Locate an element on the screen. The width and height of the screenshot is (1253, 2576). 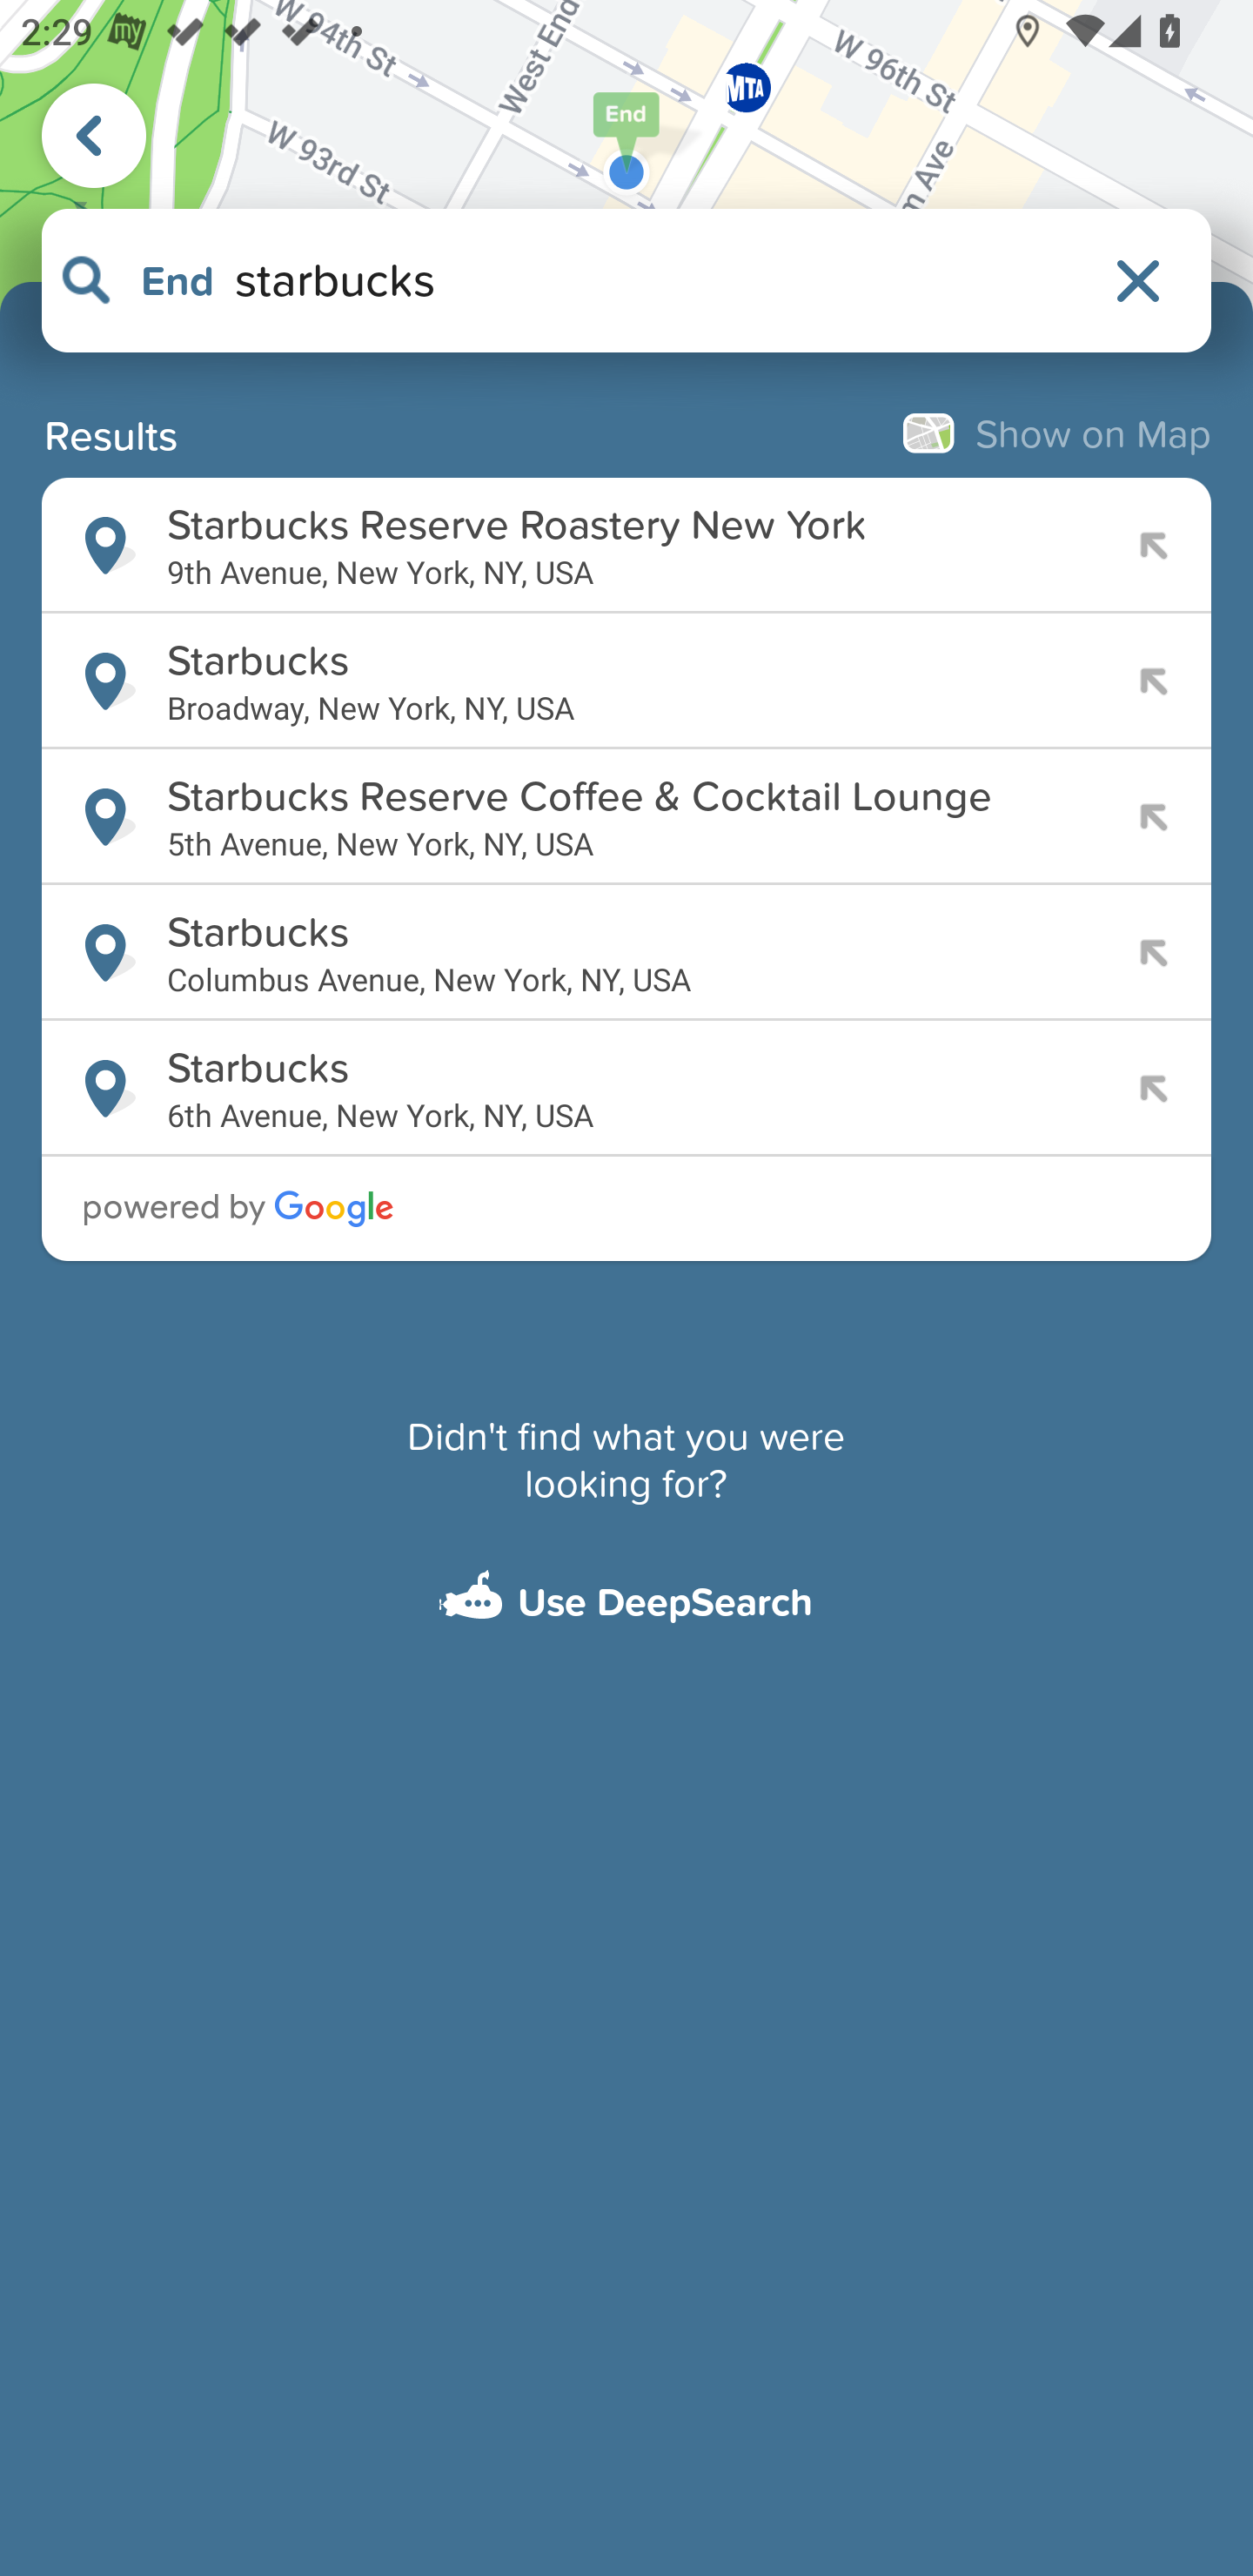
Results Show on Map is located at coordinates (626, 432).